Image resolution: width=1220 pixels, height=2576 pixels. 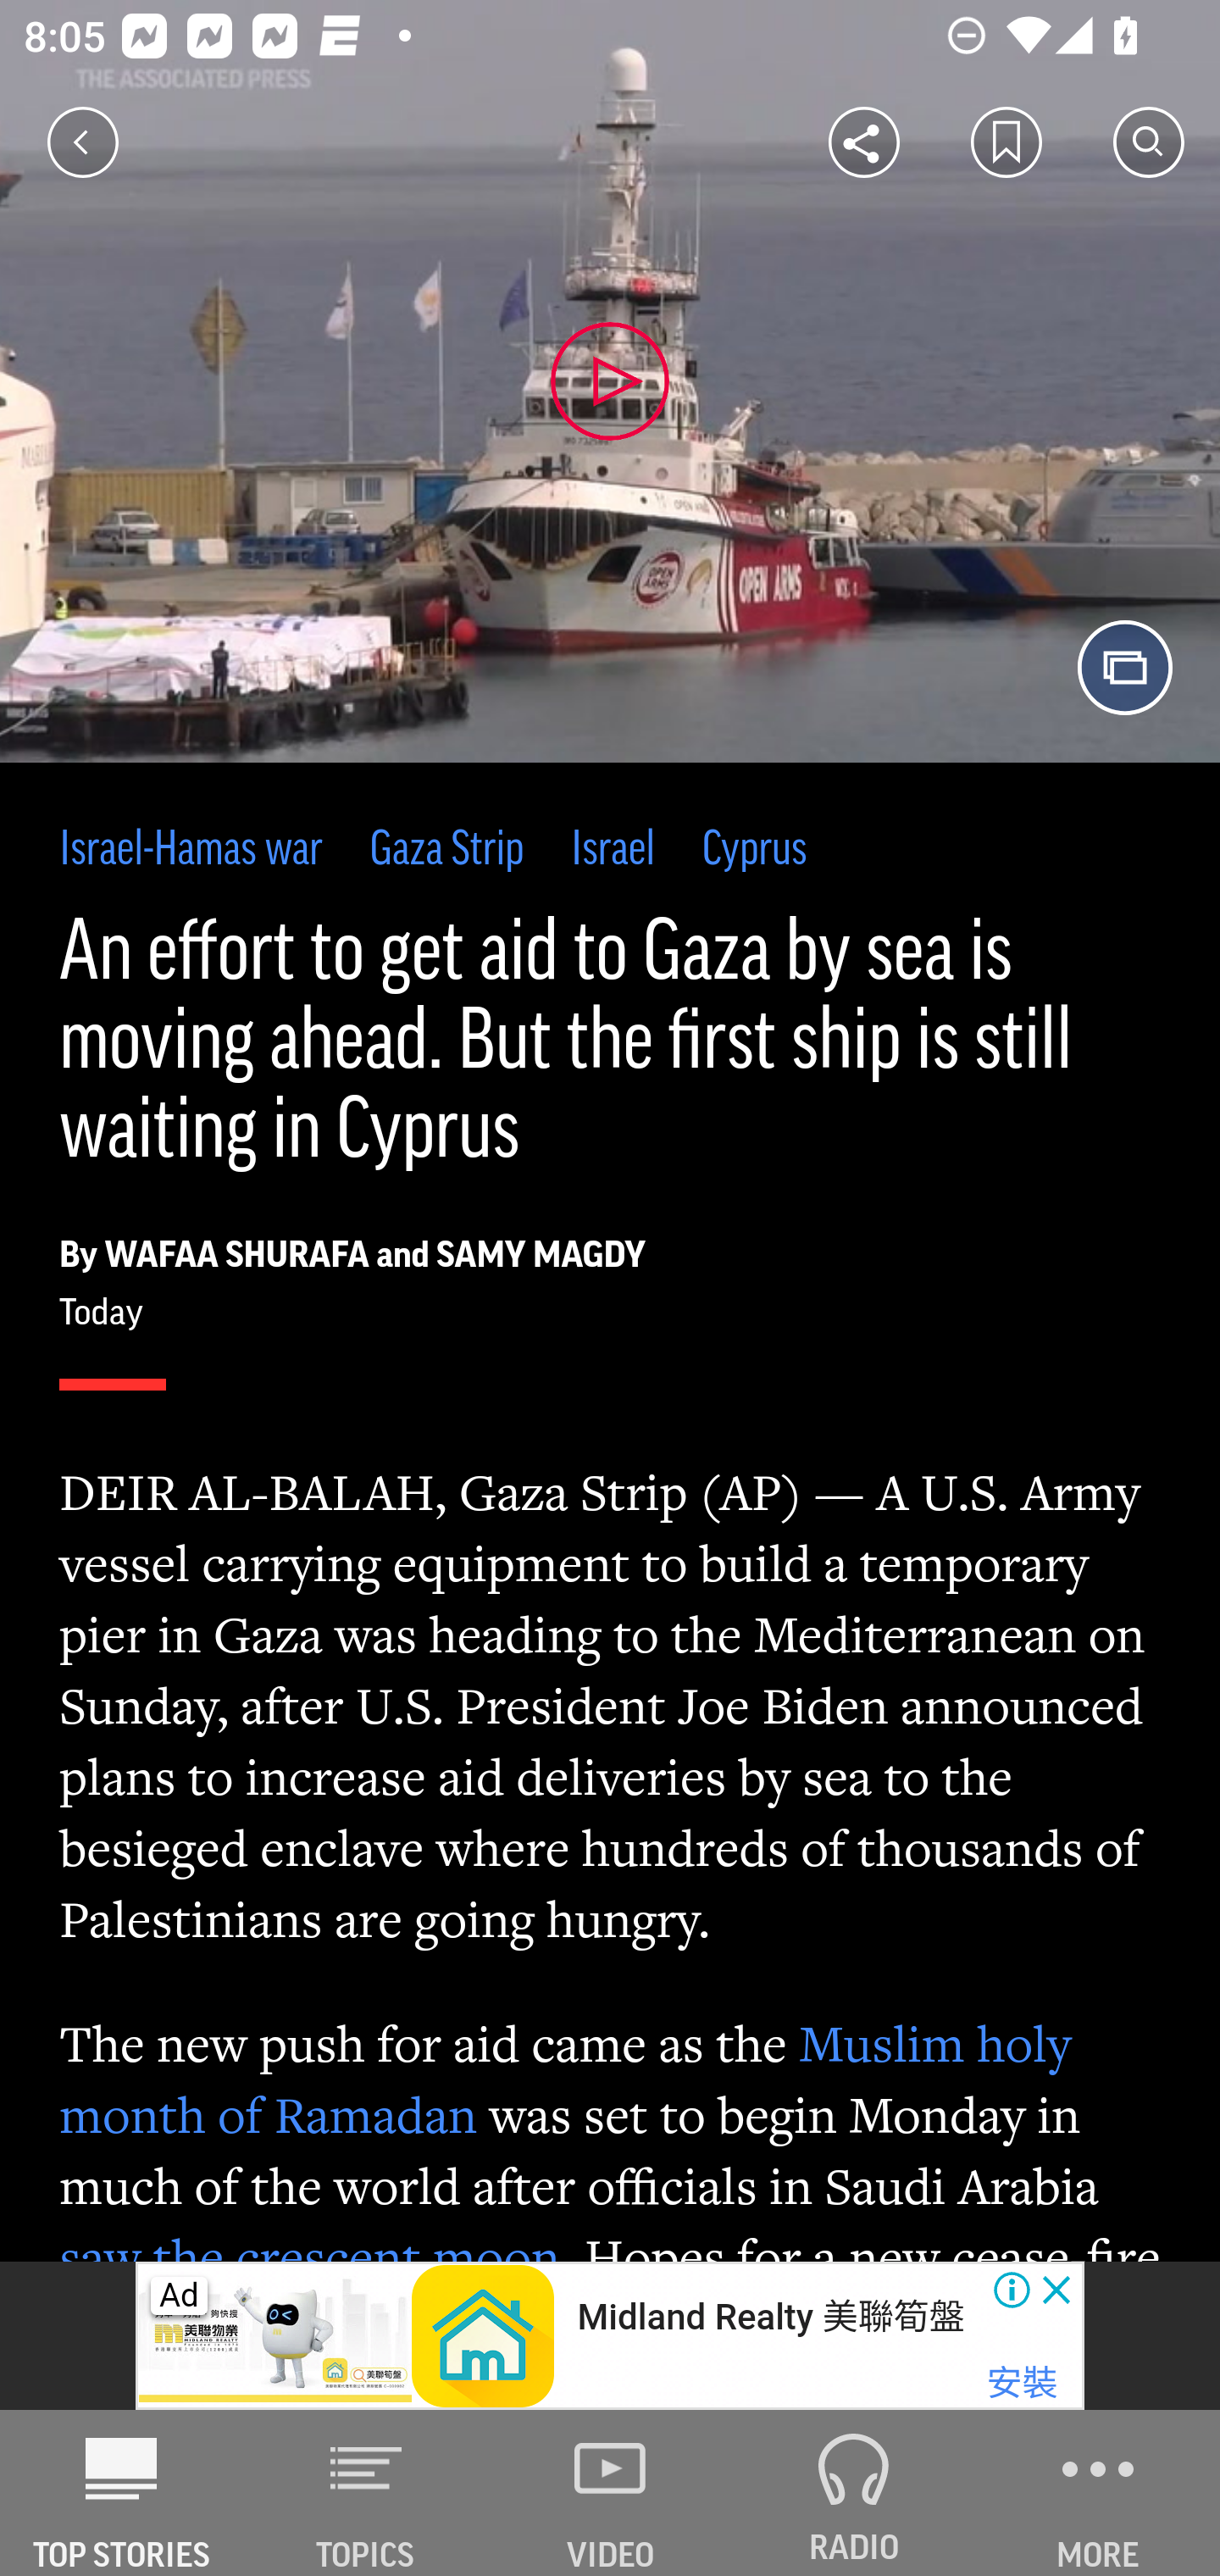 What do you see at coordinates (770, 2317) in the screenshot?
I see `Midland Realty 美聯筍盤` at bounding box center [770, 2317].